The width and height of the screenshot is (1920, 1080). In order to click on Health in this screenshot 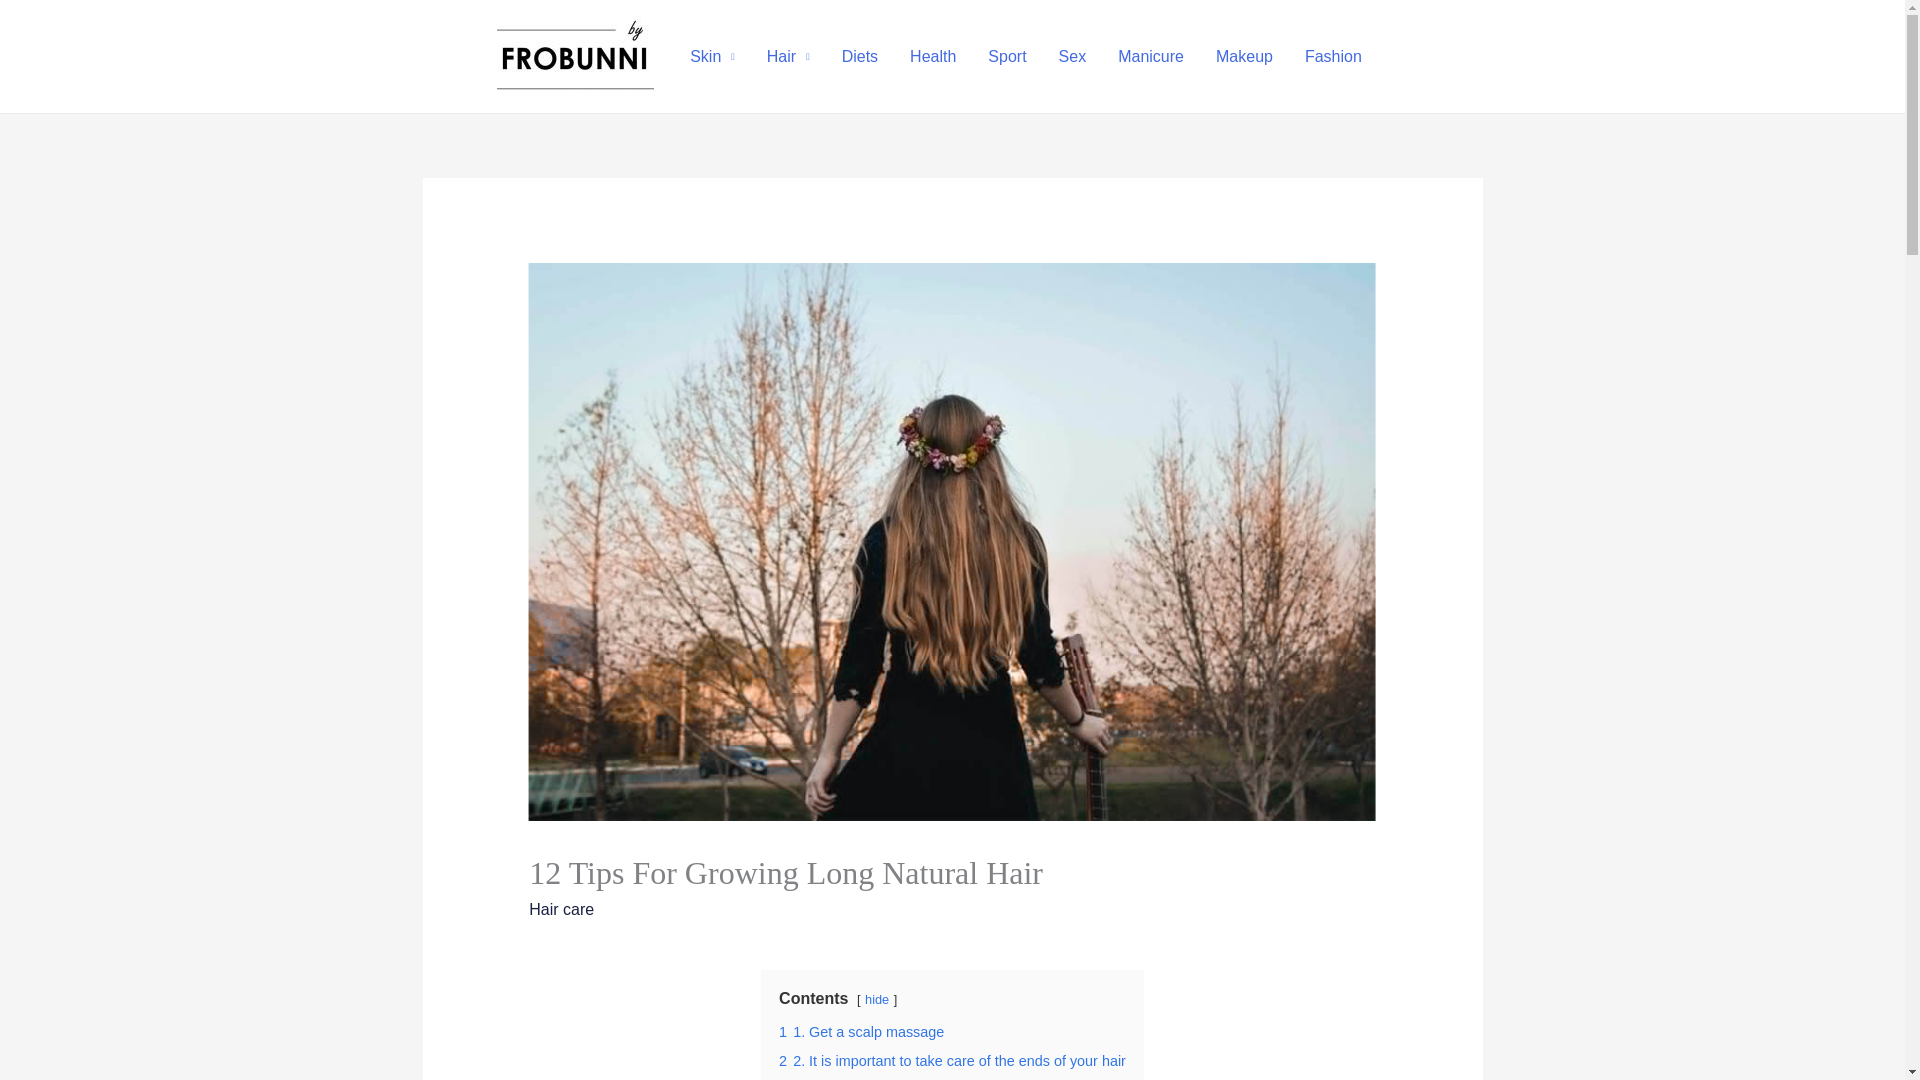, I will do `click(932, 56)`.